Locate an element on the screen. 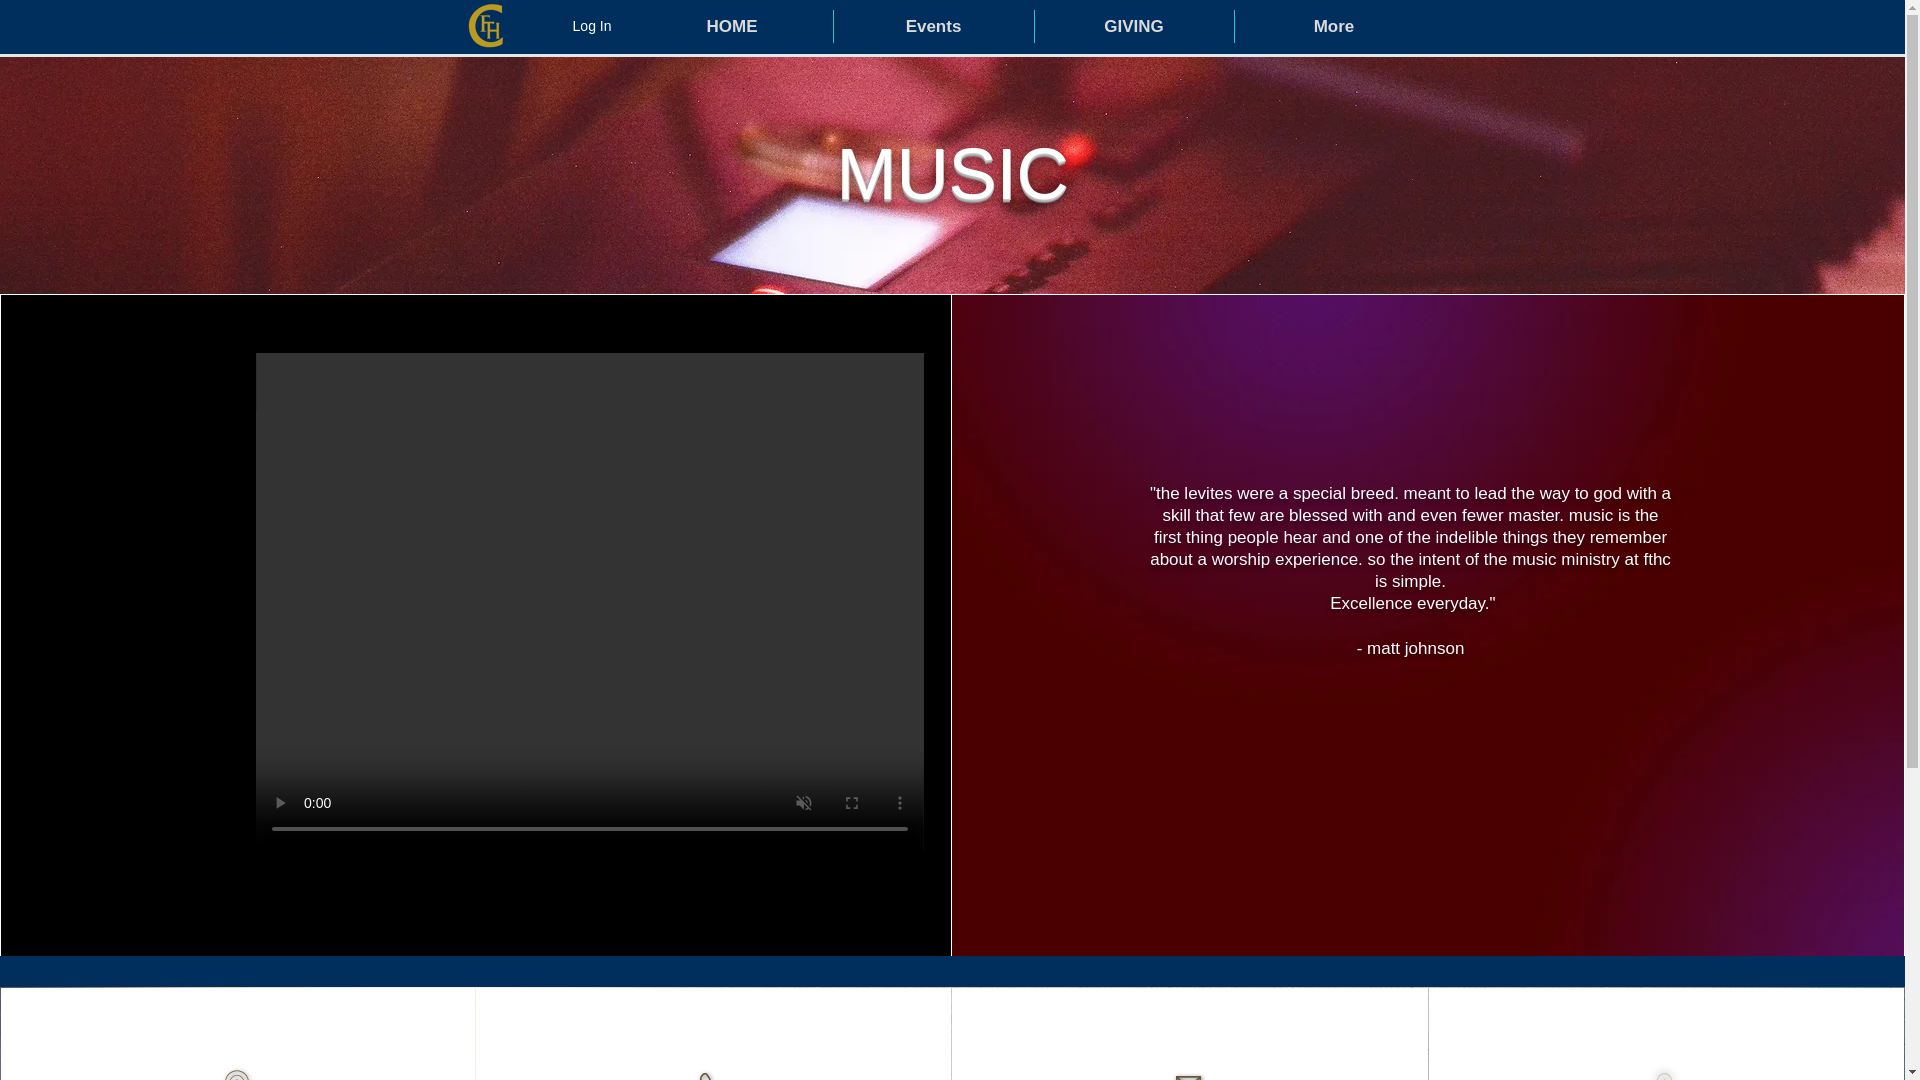 This screenshot has width=1920, height=1080. GIVING is located at coordinates (1133, 26).